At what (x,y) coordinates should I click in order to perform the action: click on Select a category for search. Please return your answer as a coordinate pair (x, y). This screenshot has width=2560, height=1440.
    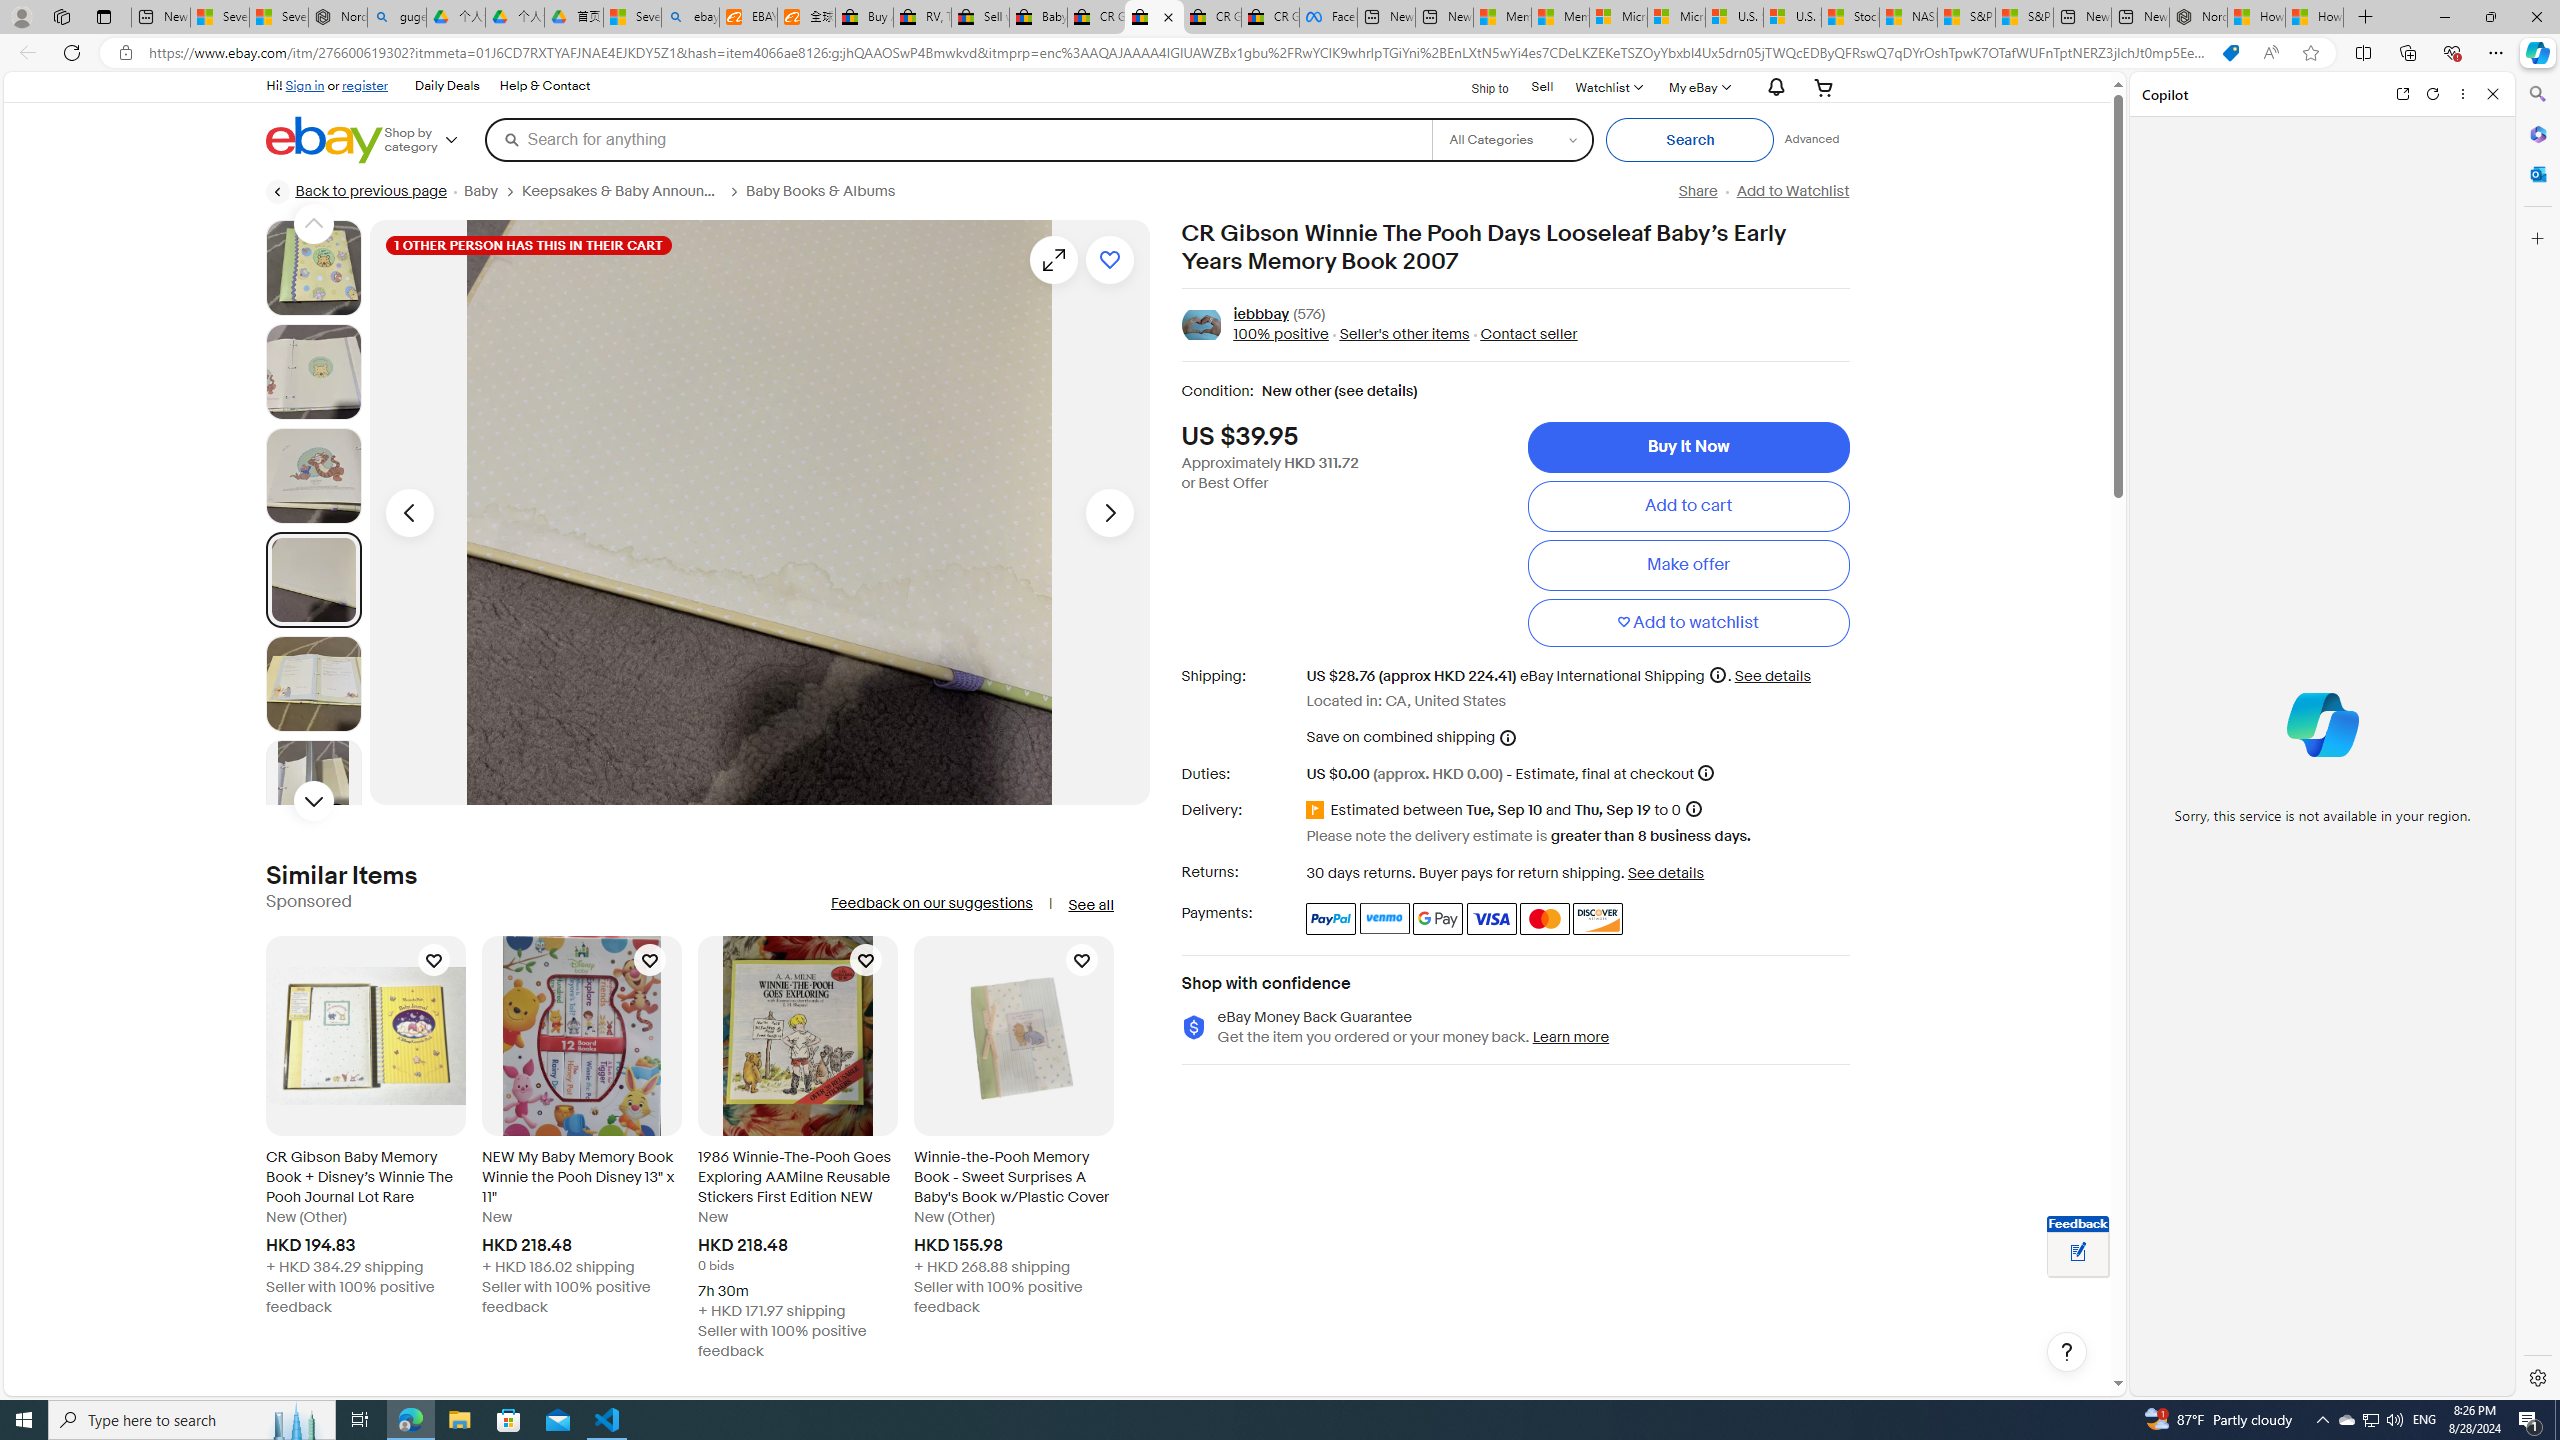
    Looking at the image, I should click on (1512, 139).